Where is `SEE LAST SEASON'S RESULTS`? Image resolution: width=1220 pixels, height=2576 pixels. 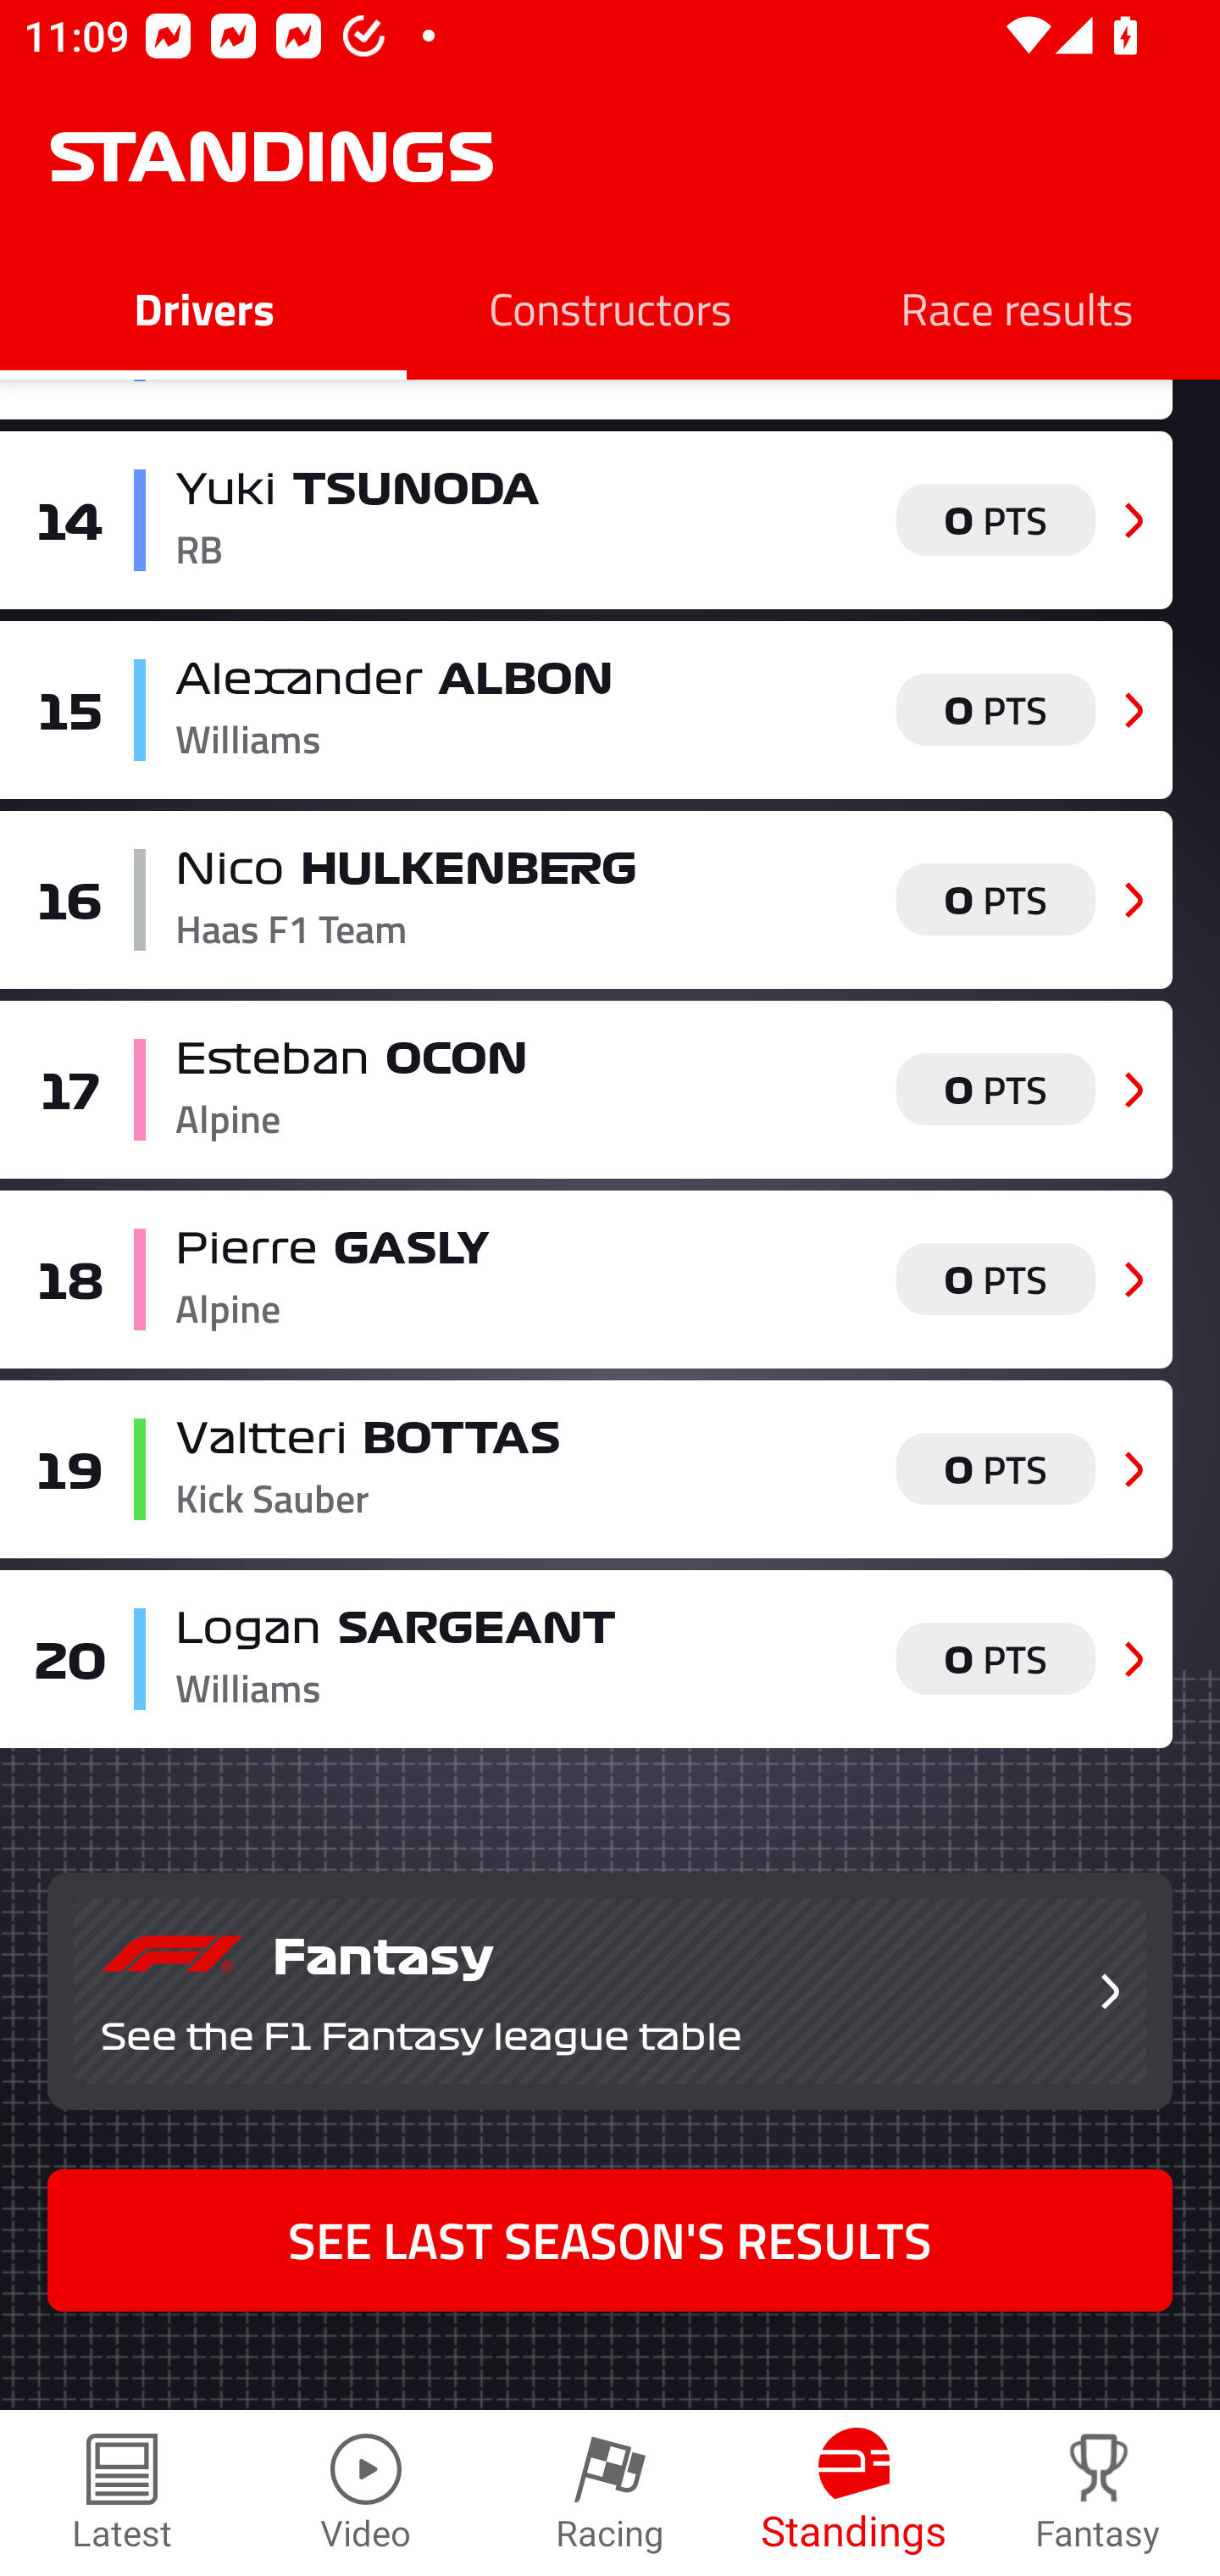 SEE LAST SEASON'S RESULTS is located at coordinates (610, 2239).